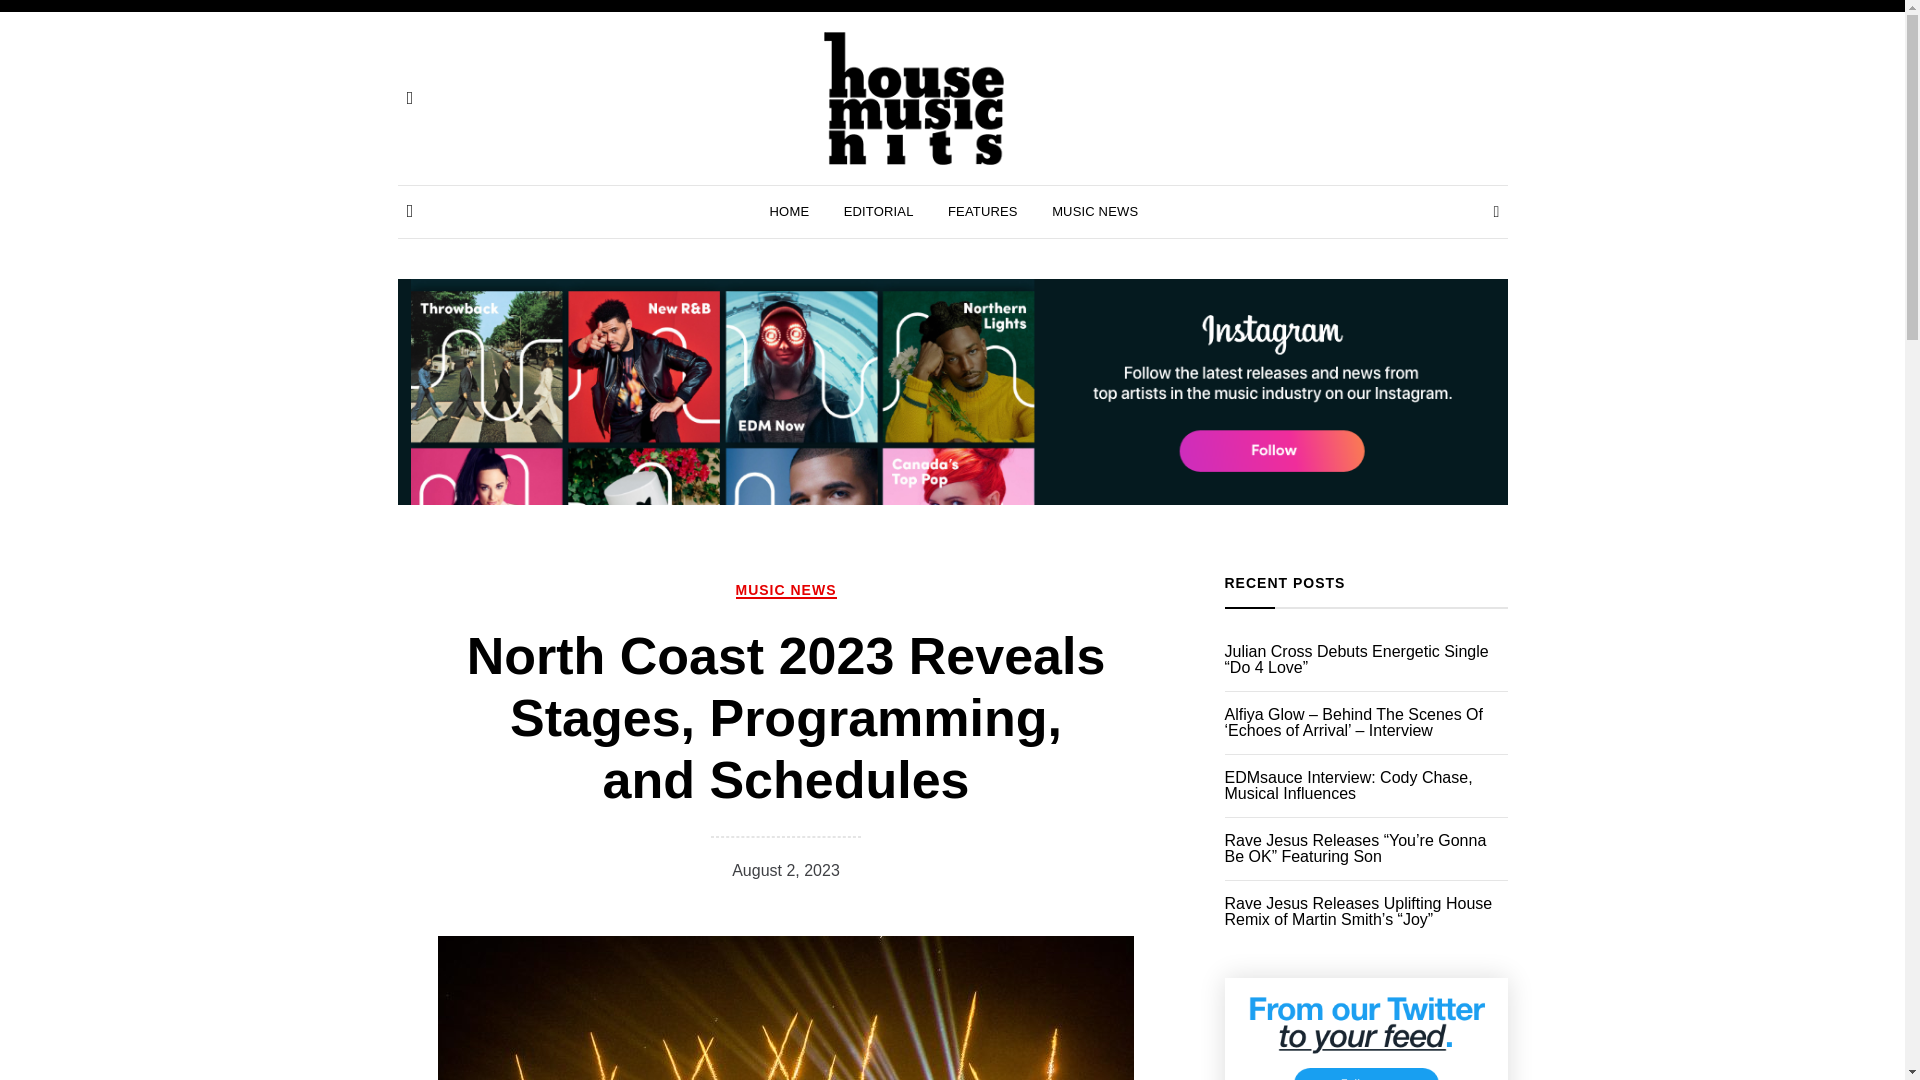  What do you see at coordinates (786, 590) in the screenshot?
I see `MUSIC NEWS` at bounding box center [786, 590].